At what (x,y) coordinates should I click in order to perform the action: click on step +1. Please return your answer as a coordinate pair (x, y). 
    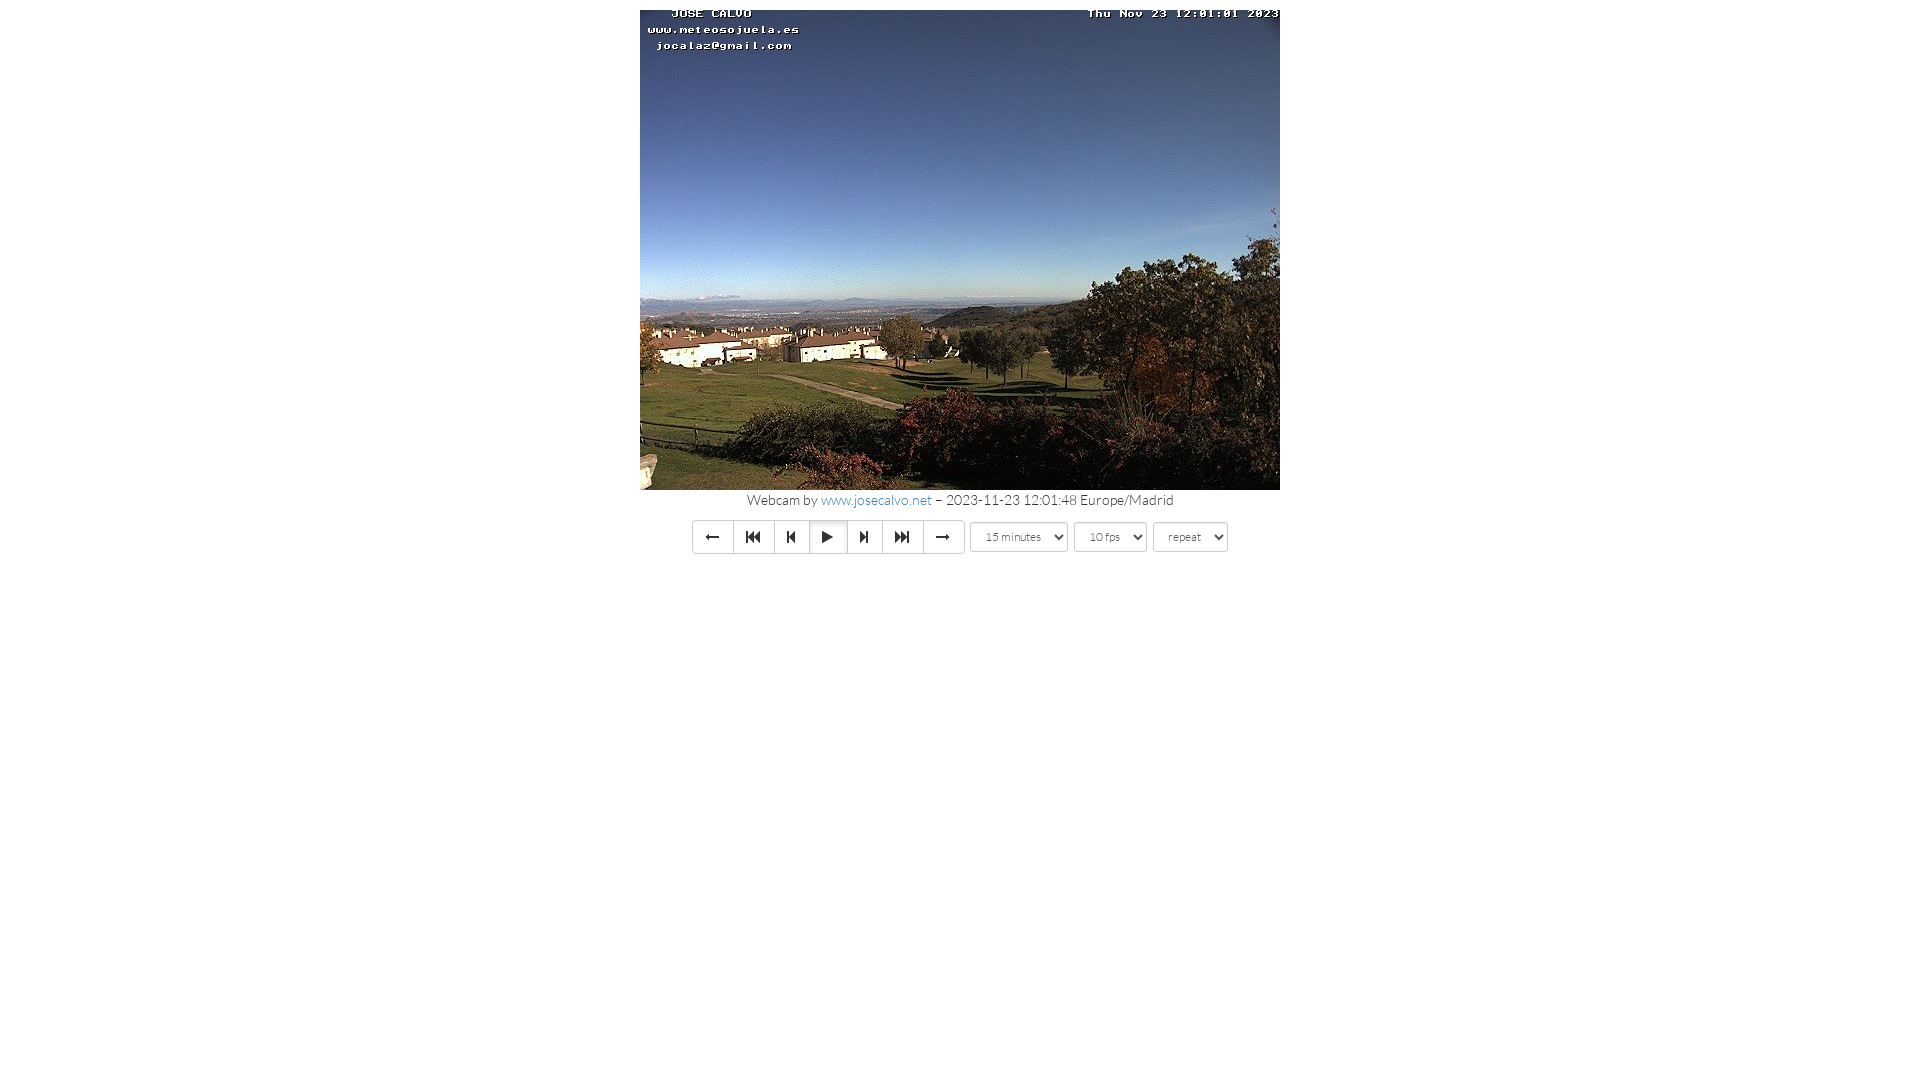
    Looking at the image, I should click on (865, 537).